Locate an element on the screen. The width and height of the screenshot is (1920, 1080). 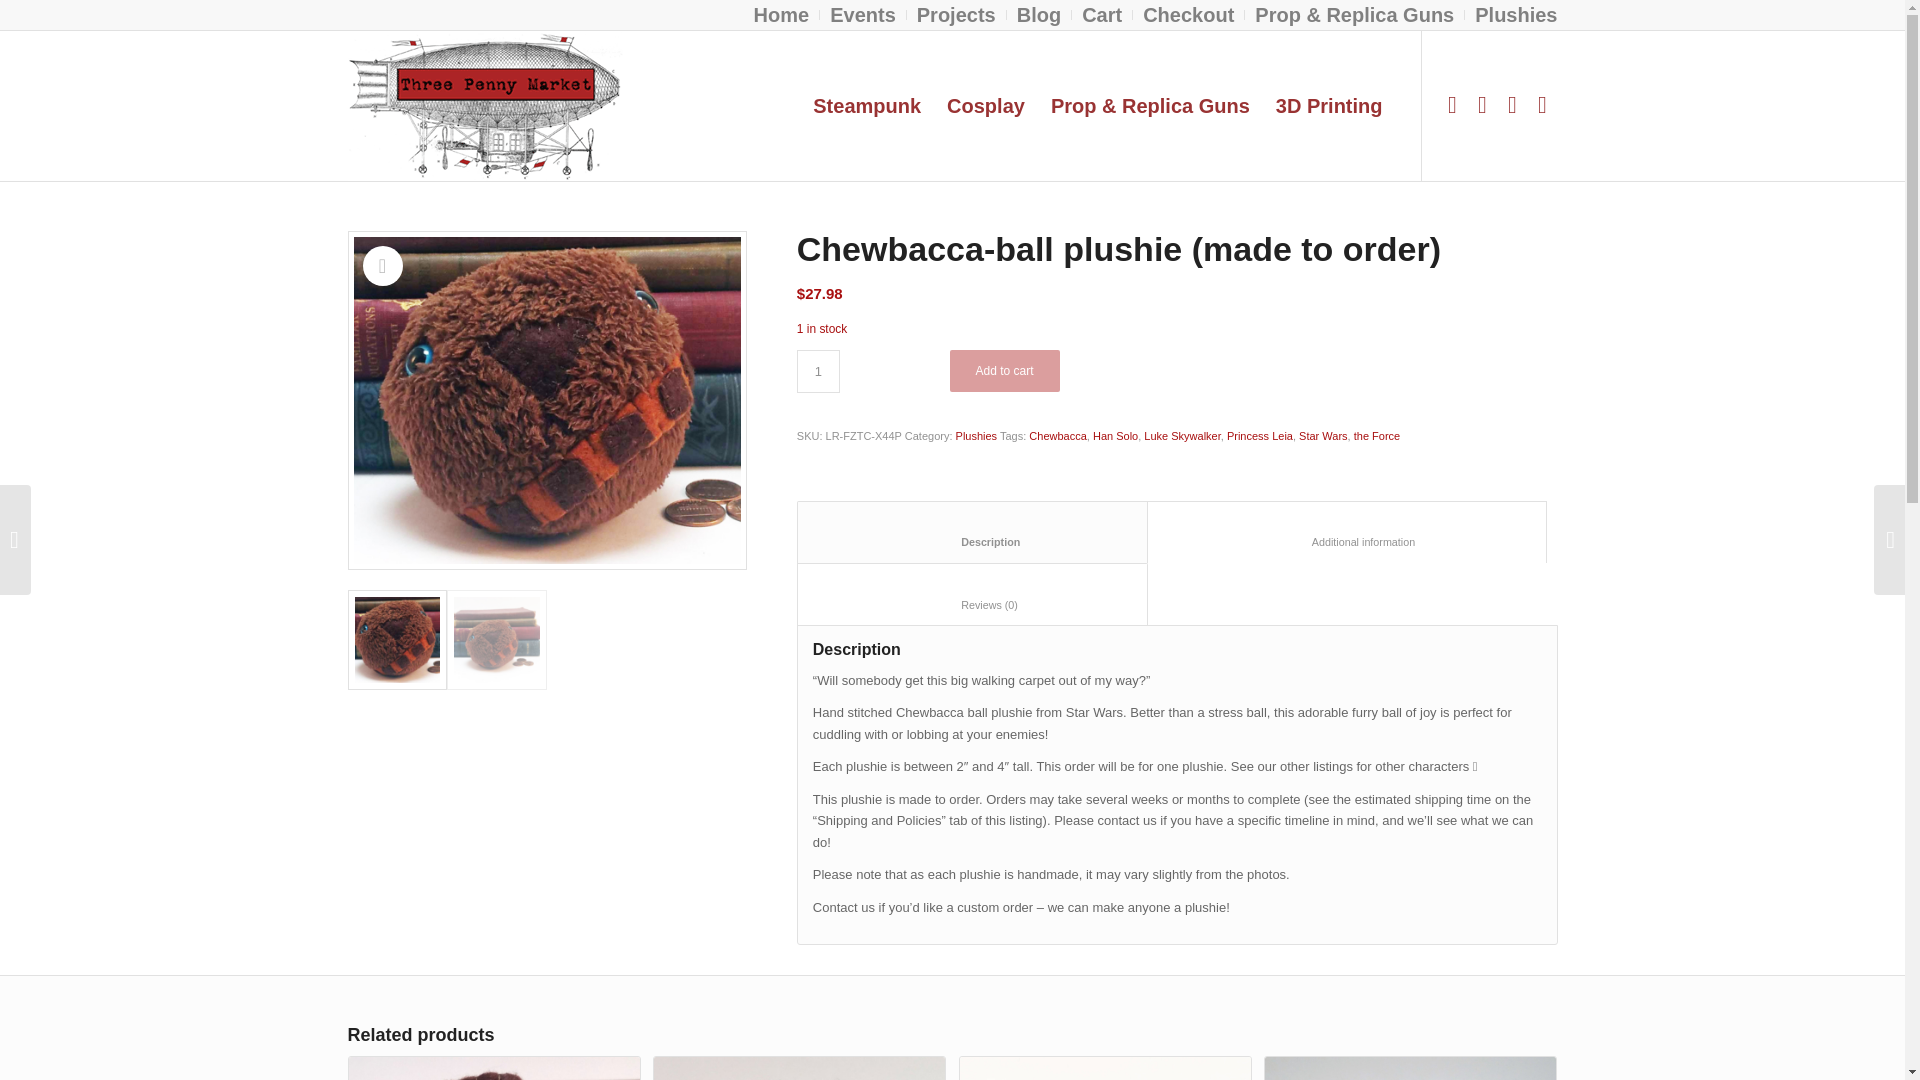
      Additional information      is located at coordinates (1346, 532).